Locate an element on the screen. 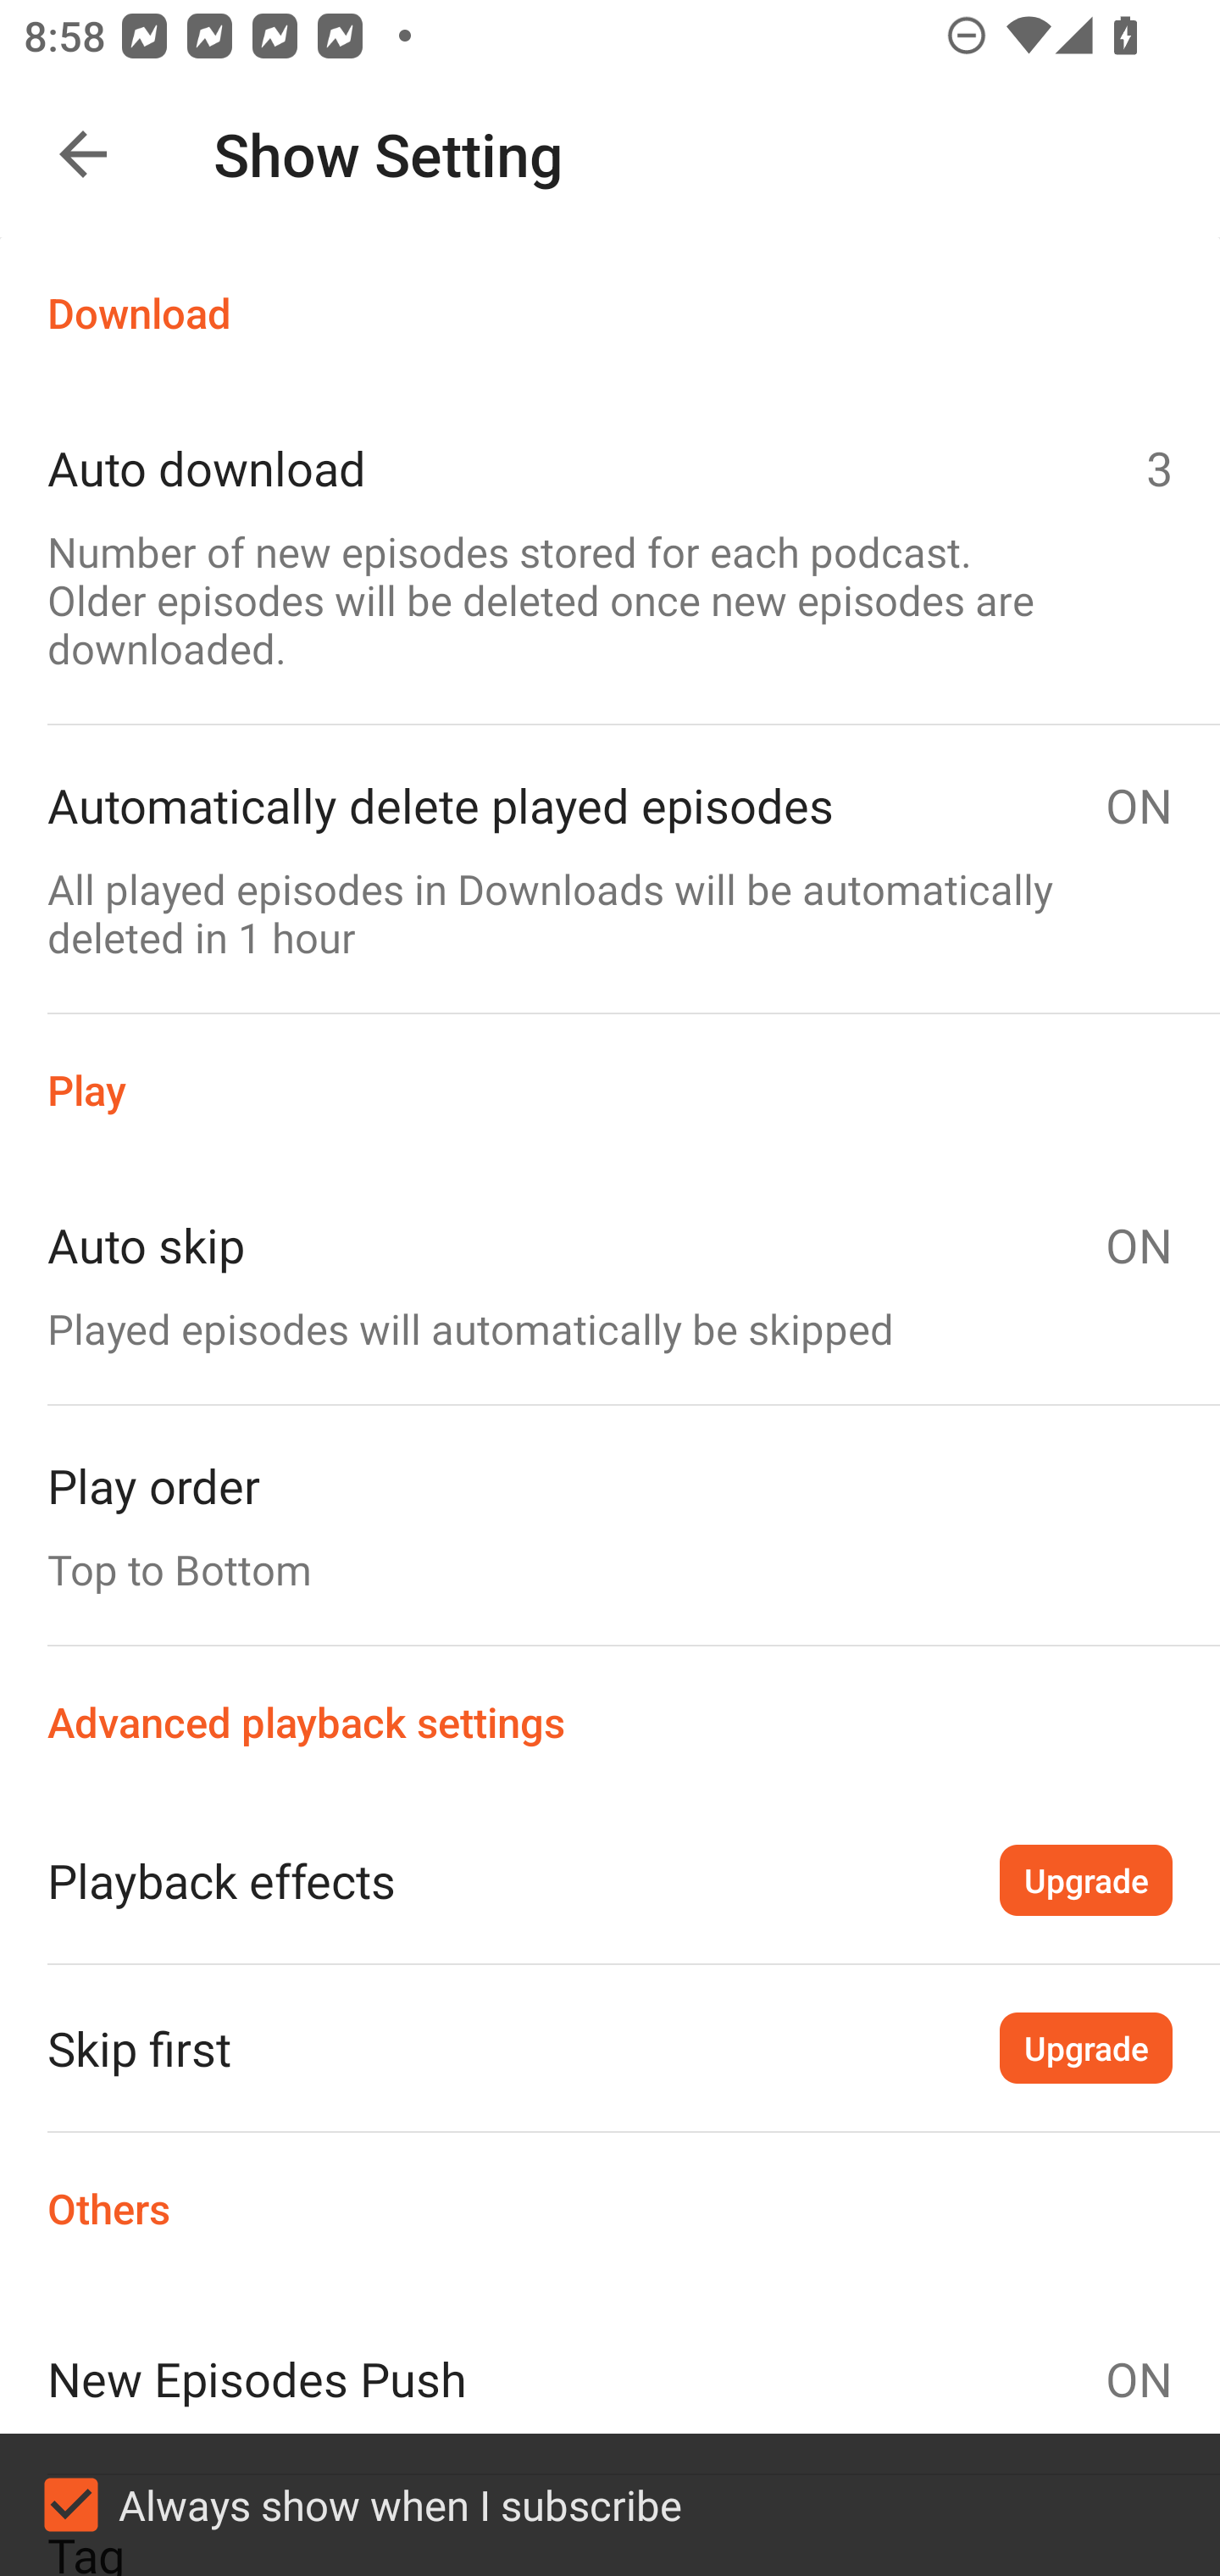 This screenshot has height=2576, width=1220. Navigate up is located at coordinates (83, 154).